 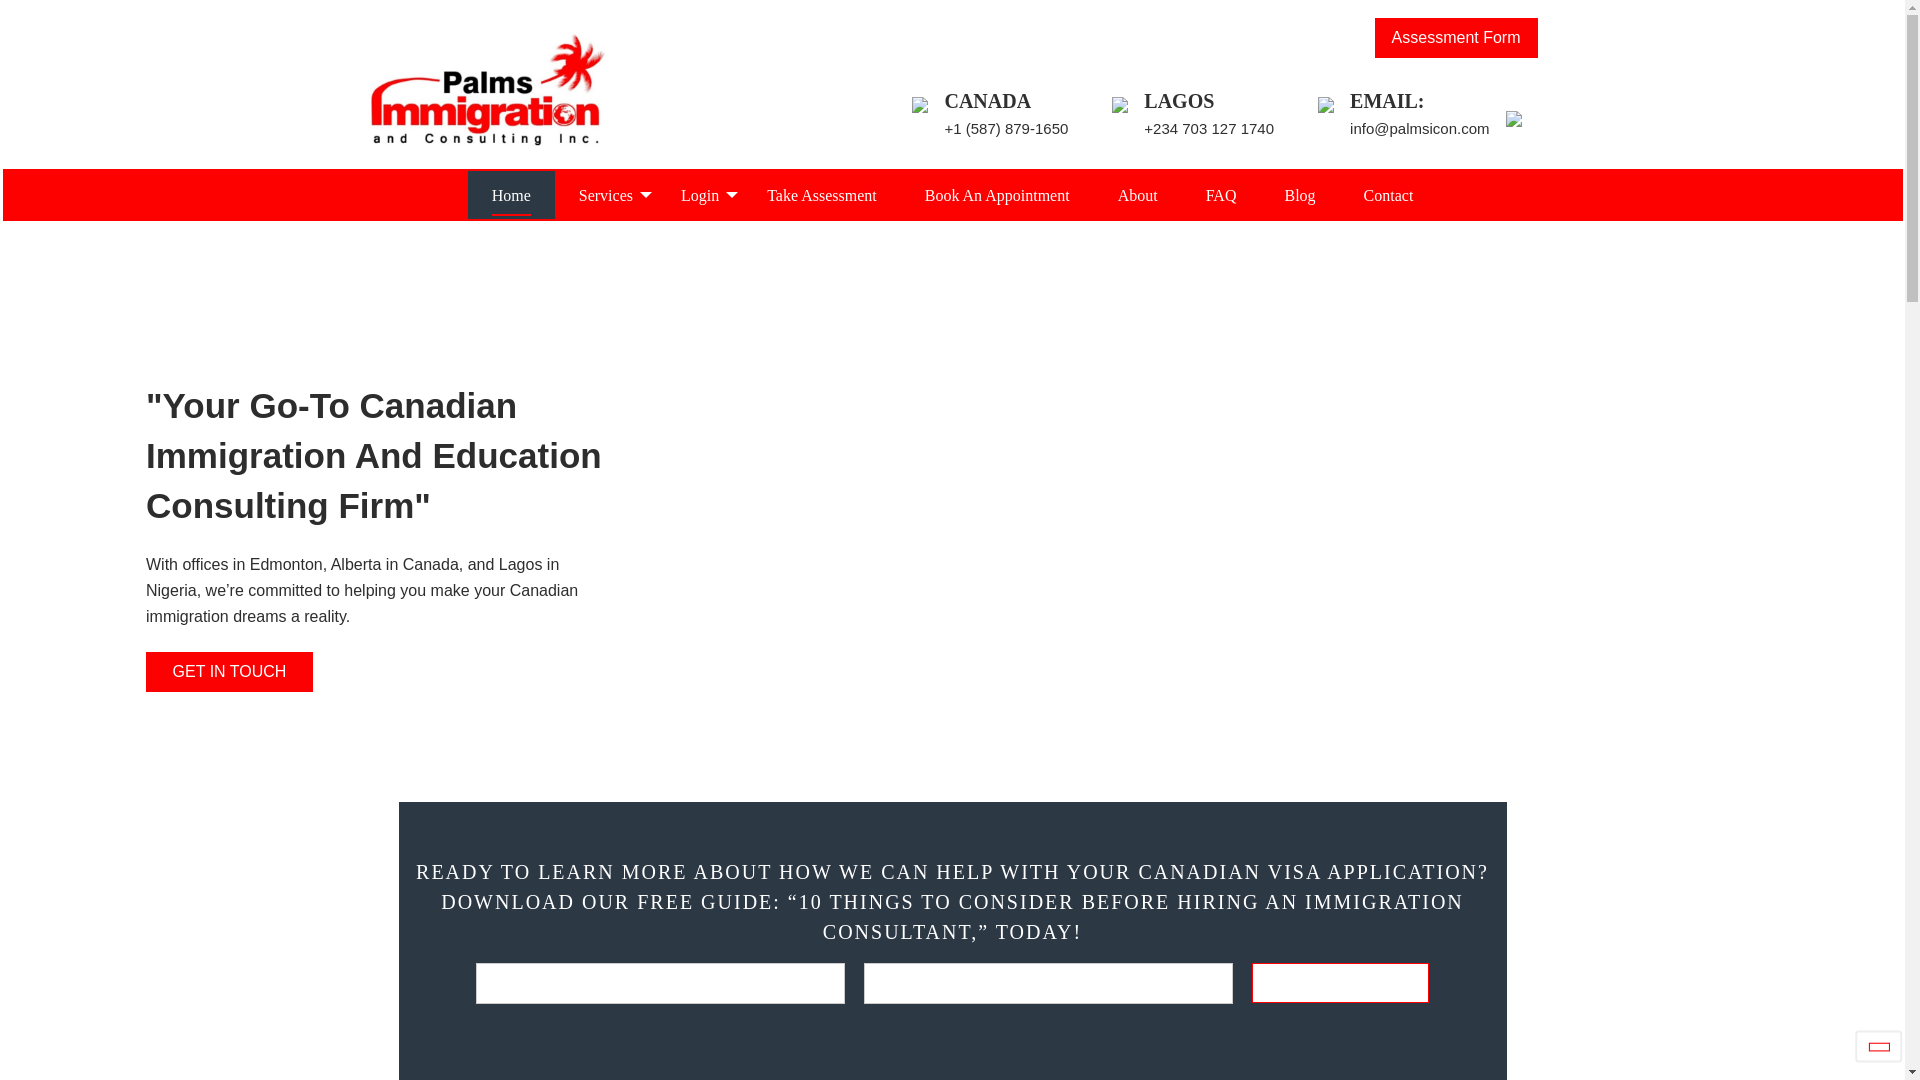 I want to click on Services, so click(x=605, y=194).